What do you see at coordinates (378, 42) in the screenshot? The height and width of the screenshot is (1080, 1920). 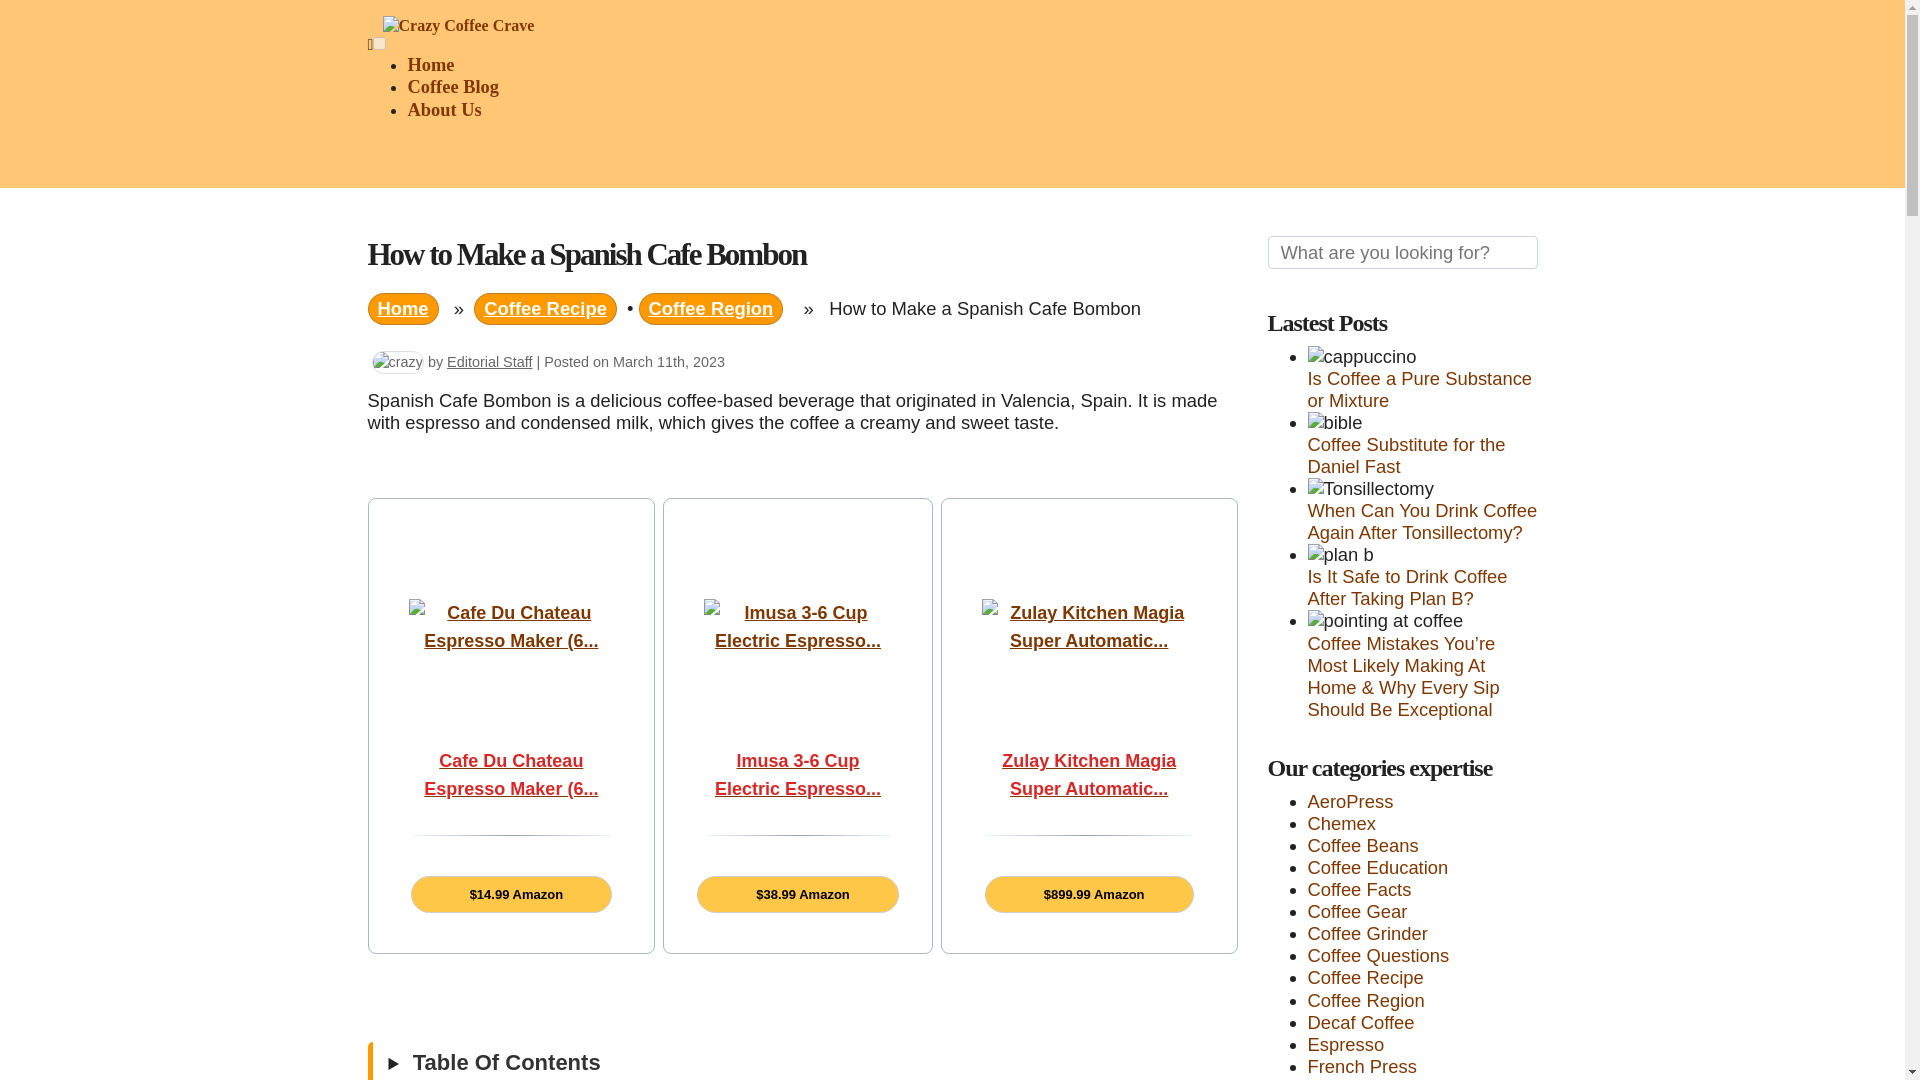 I see `on` at bounding box center [378, 42].